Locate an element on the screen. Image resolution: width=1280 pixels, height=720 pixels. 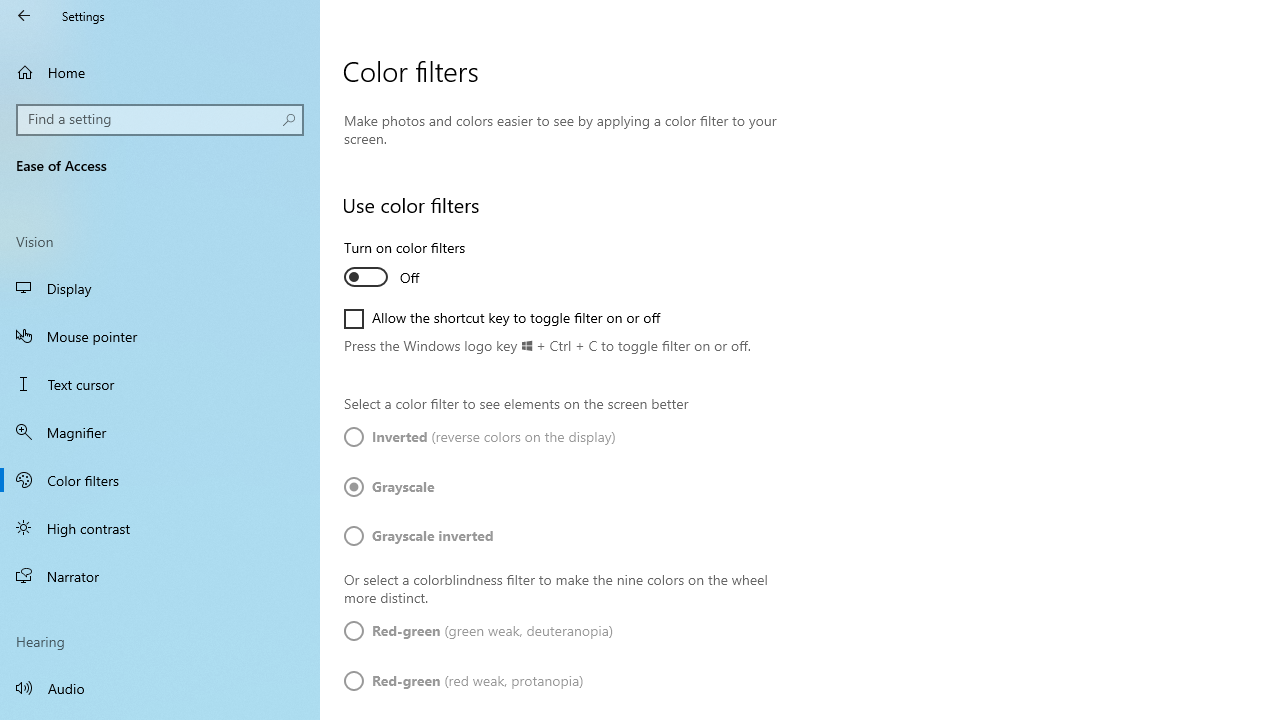
Red-green (green weak, deuteranopia) is located at coordinates (479, 631).